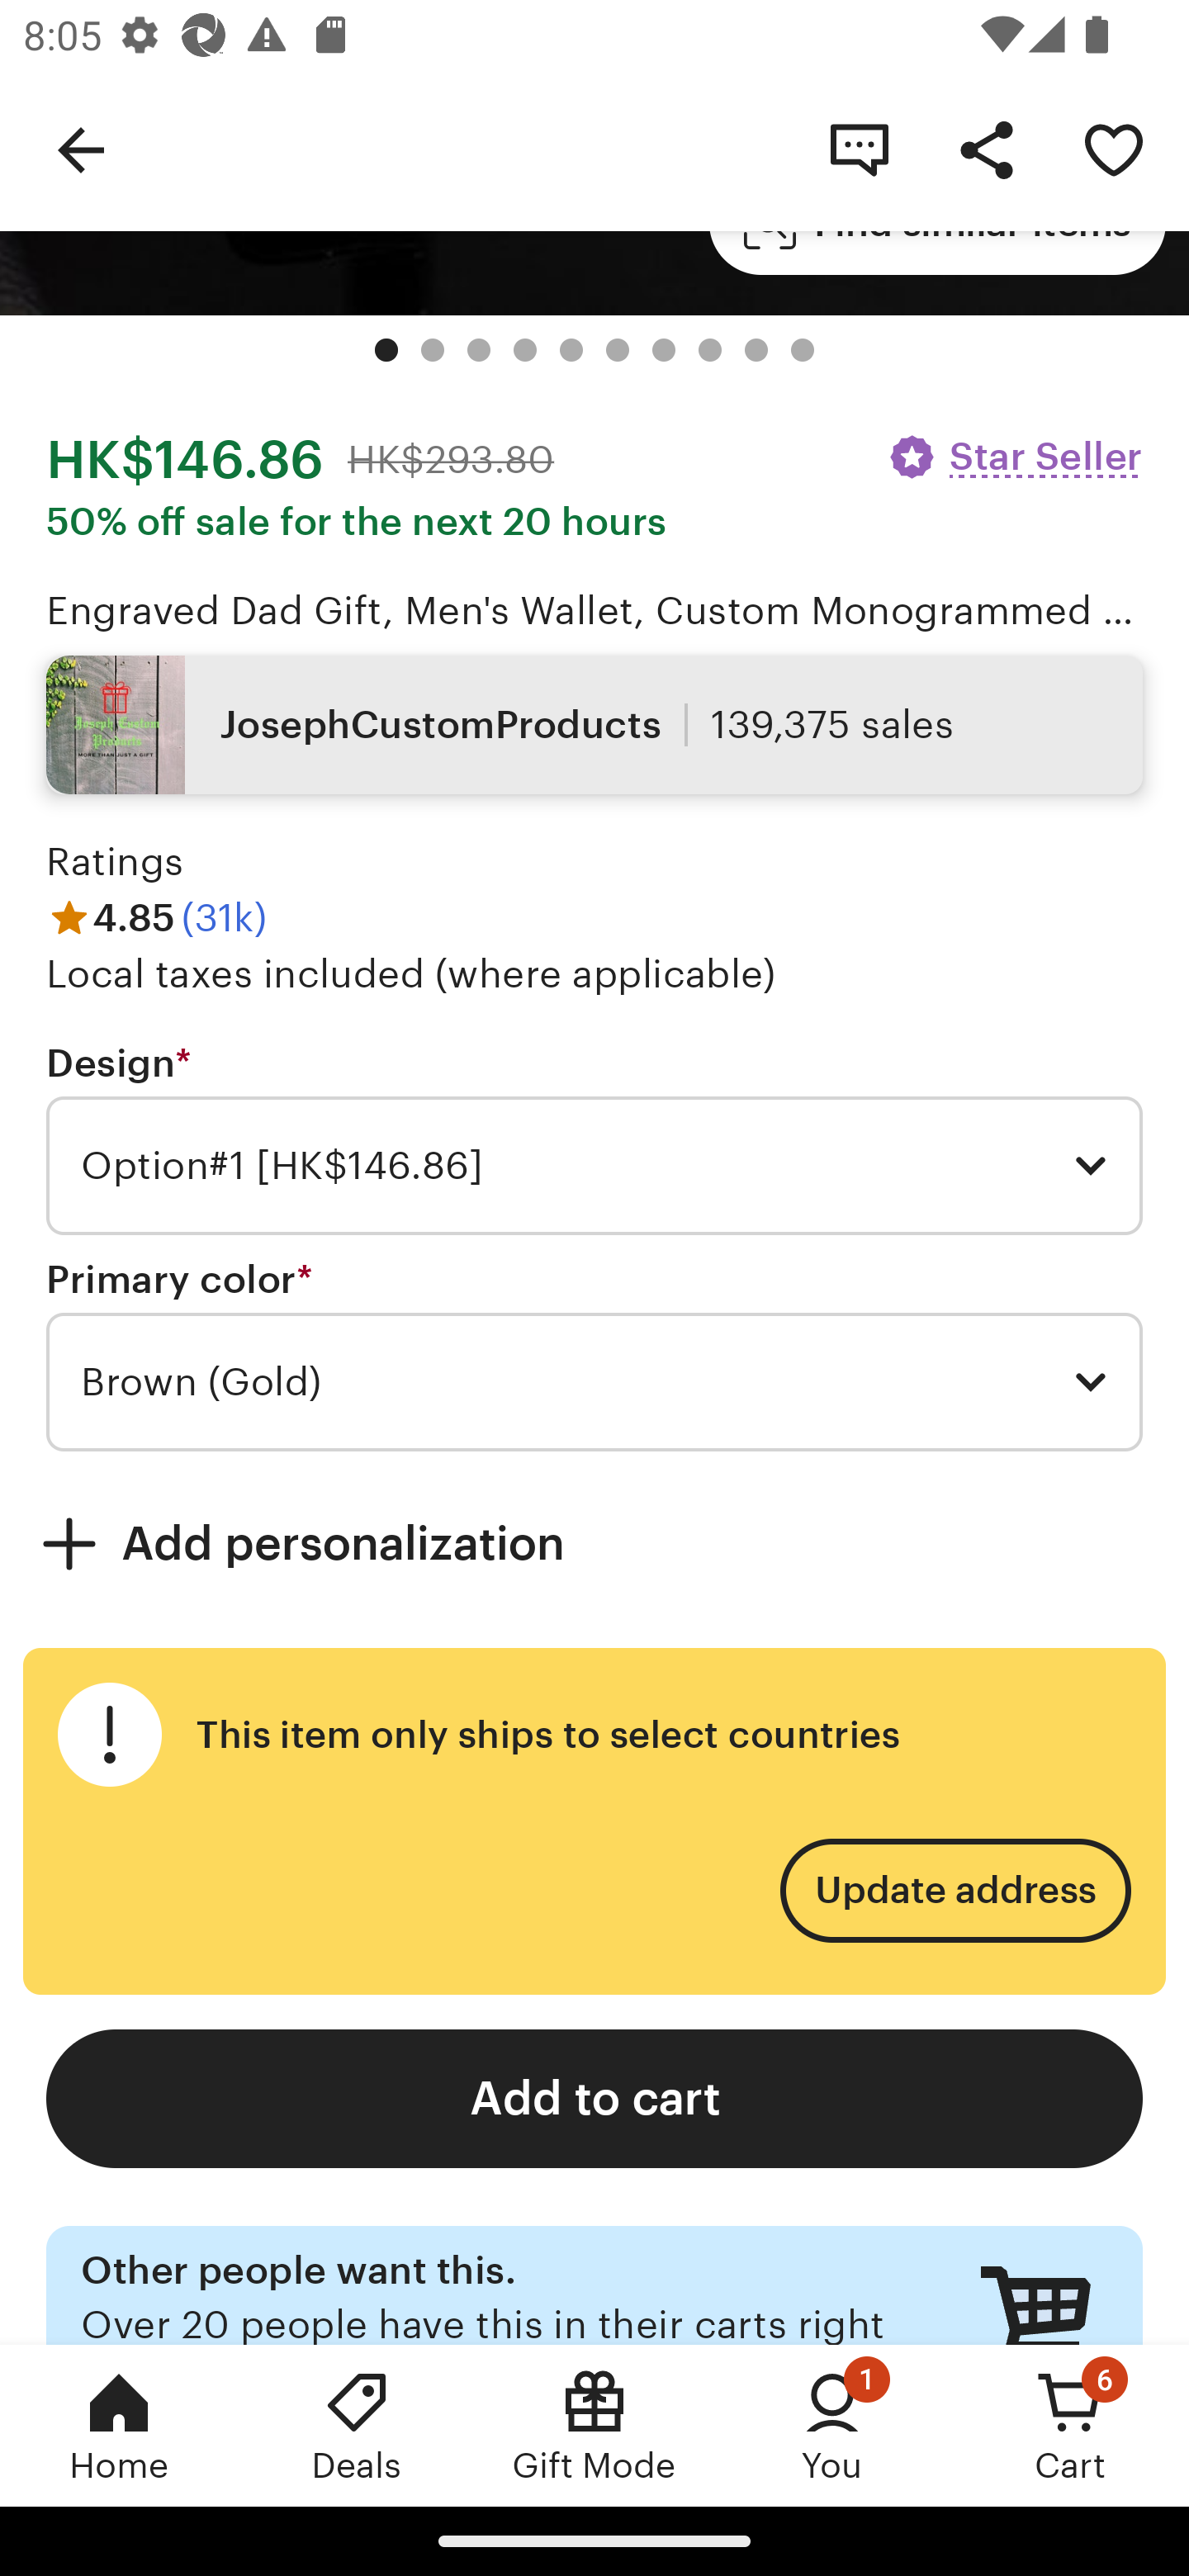 The image size is (1189, 2576). I want to click on Navigate up, so click(81, 149).